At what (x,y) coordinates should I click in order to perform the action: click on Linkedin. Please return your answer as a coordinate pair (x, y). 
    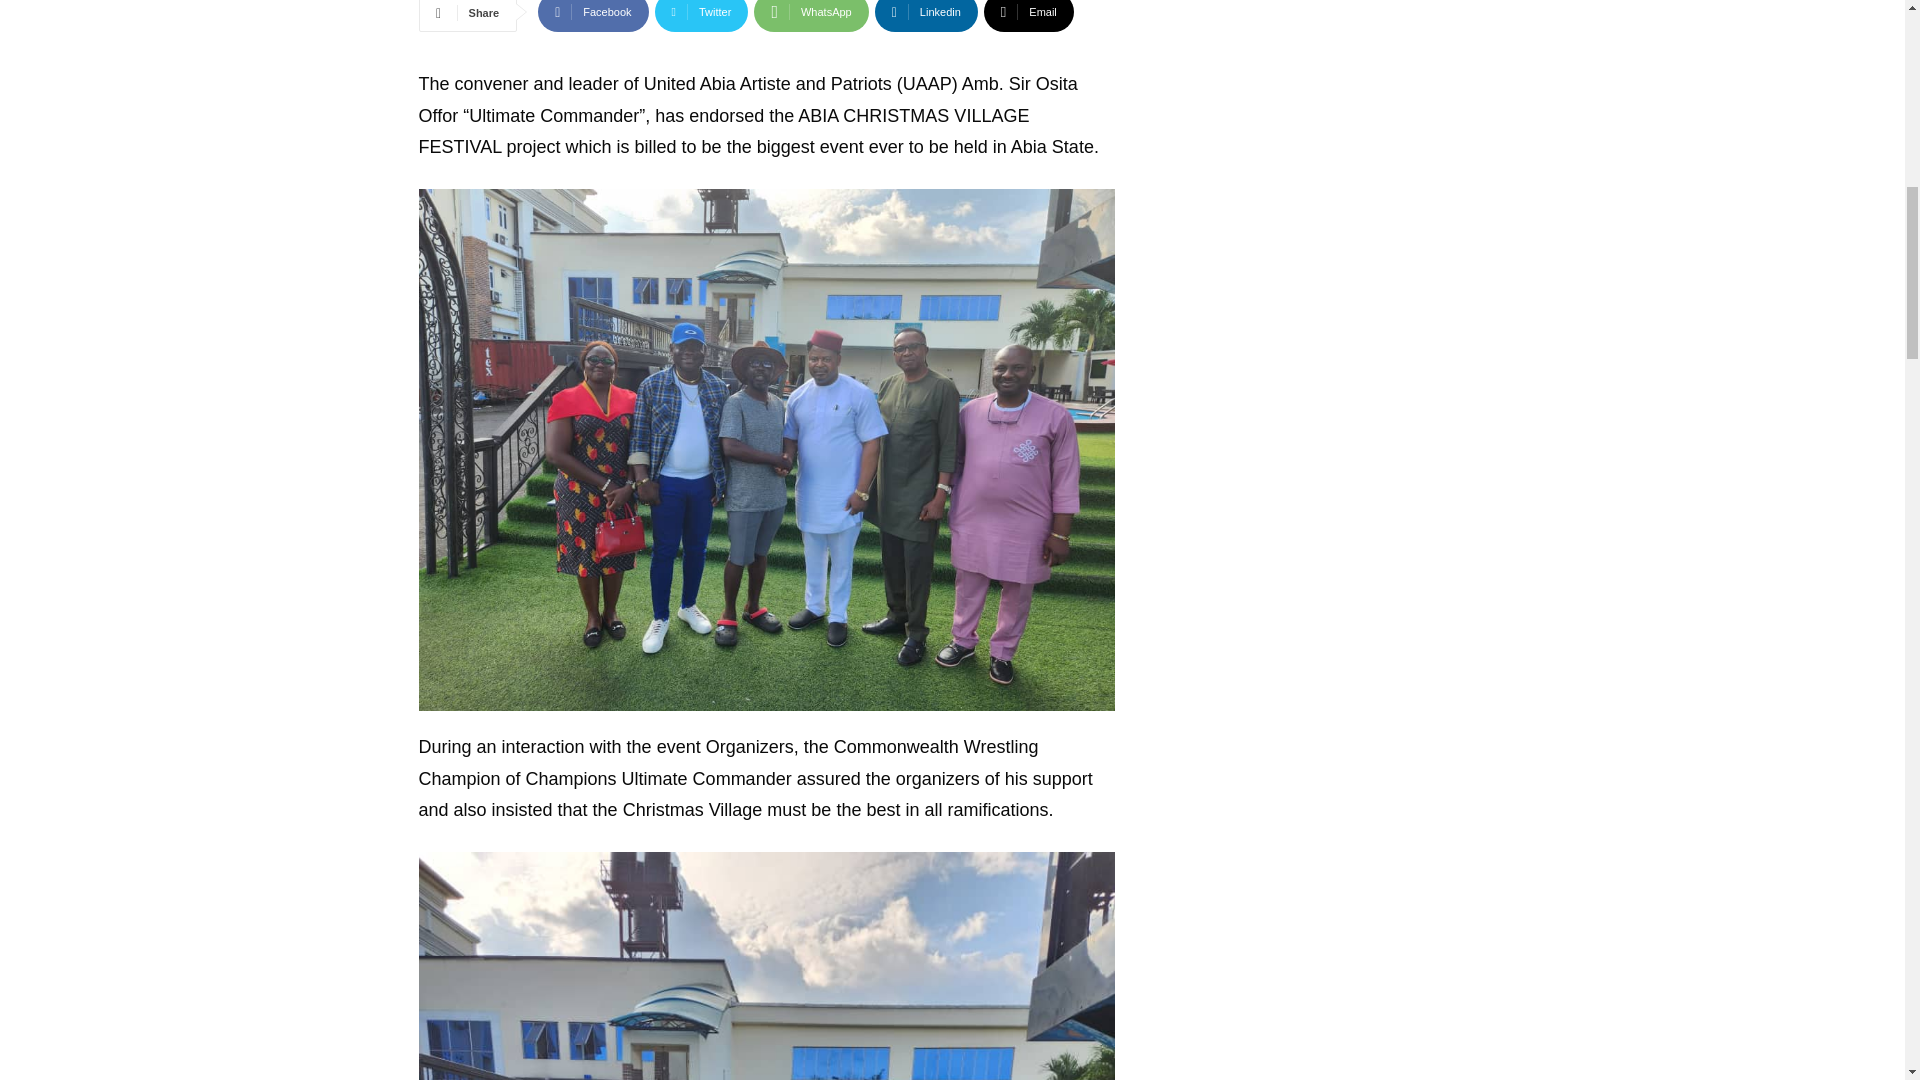
    Looking at the image, I should click on (926, 16).